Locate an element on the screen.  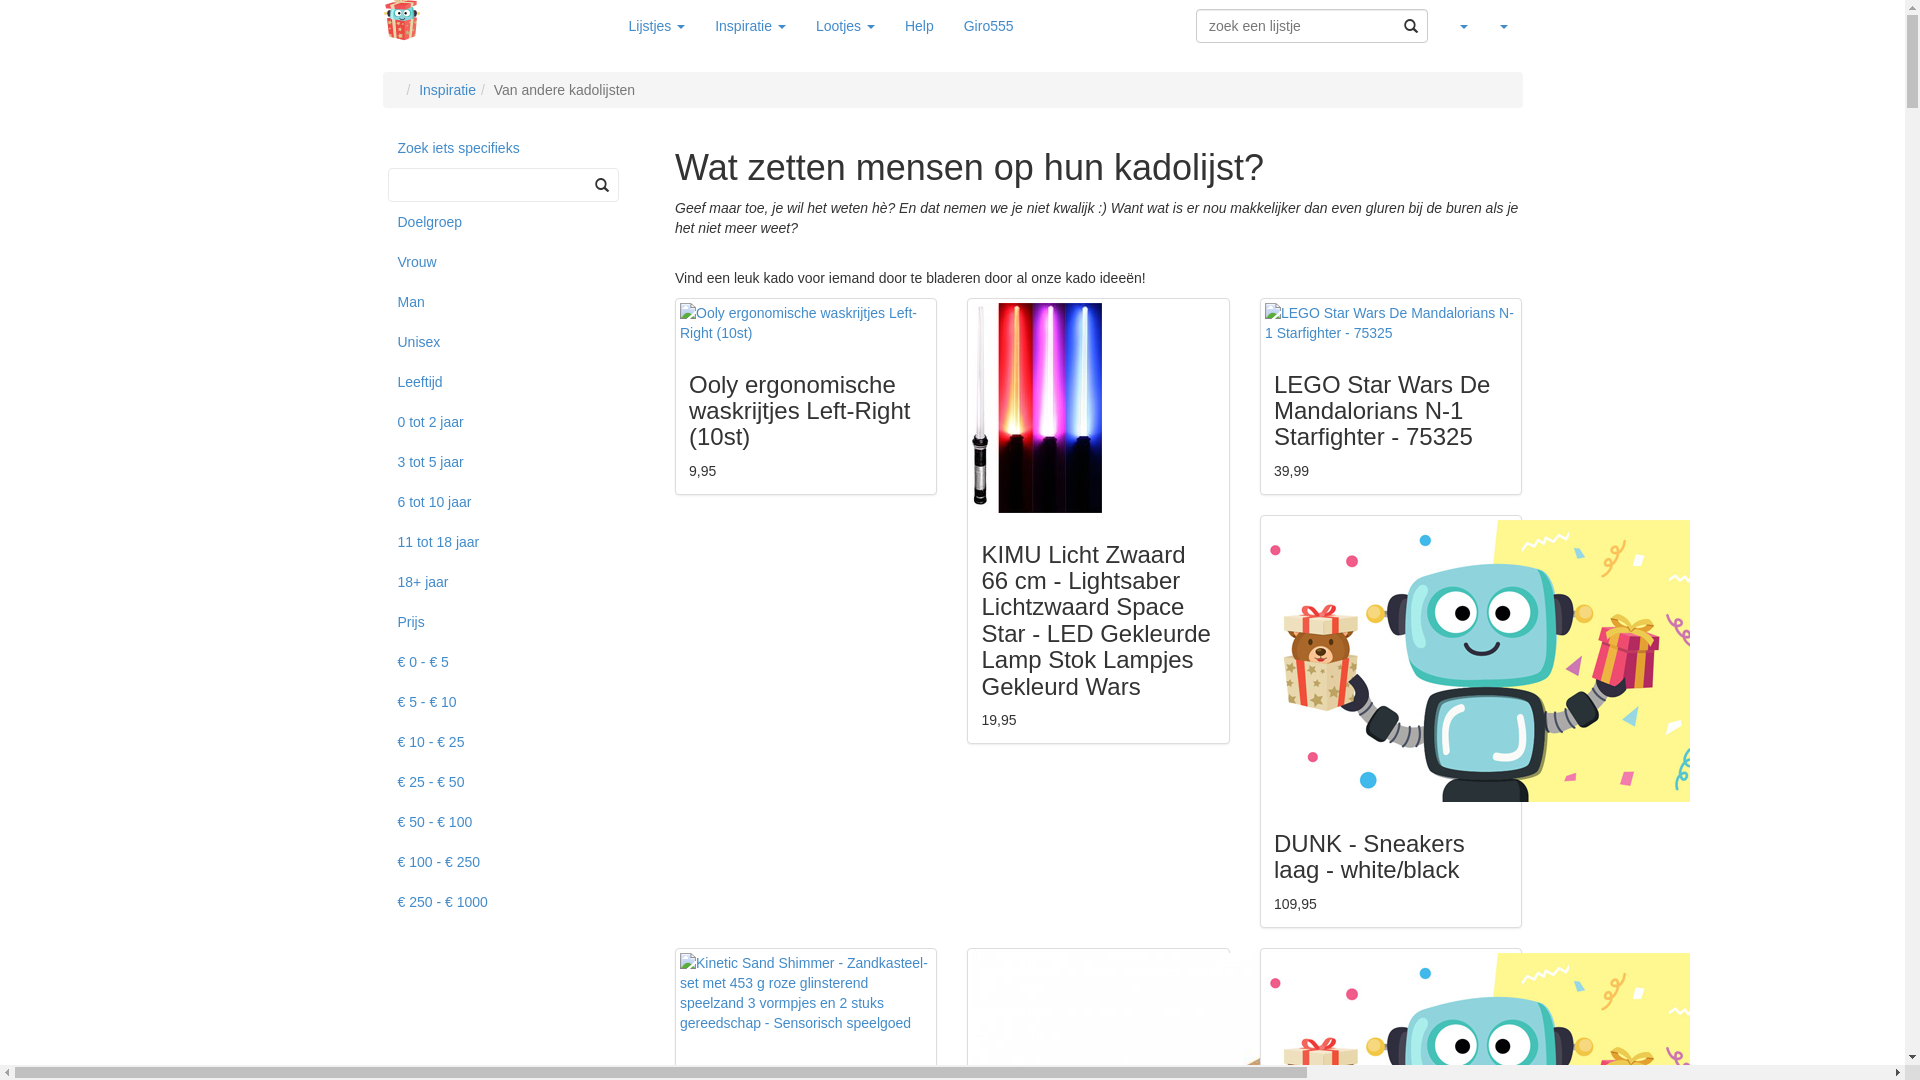
Inspiratie is located at coordinates (750, 26).